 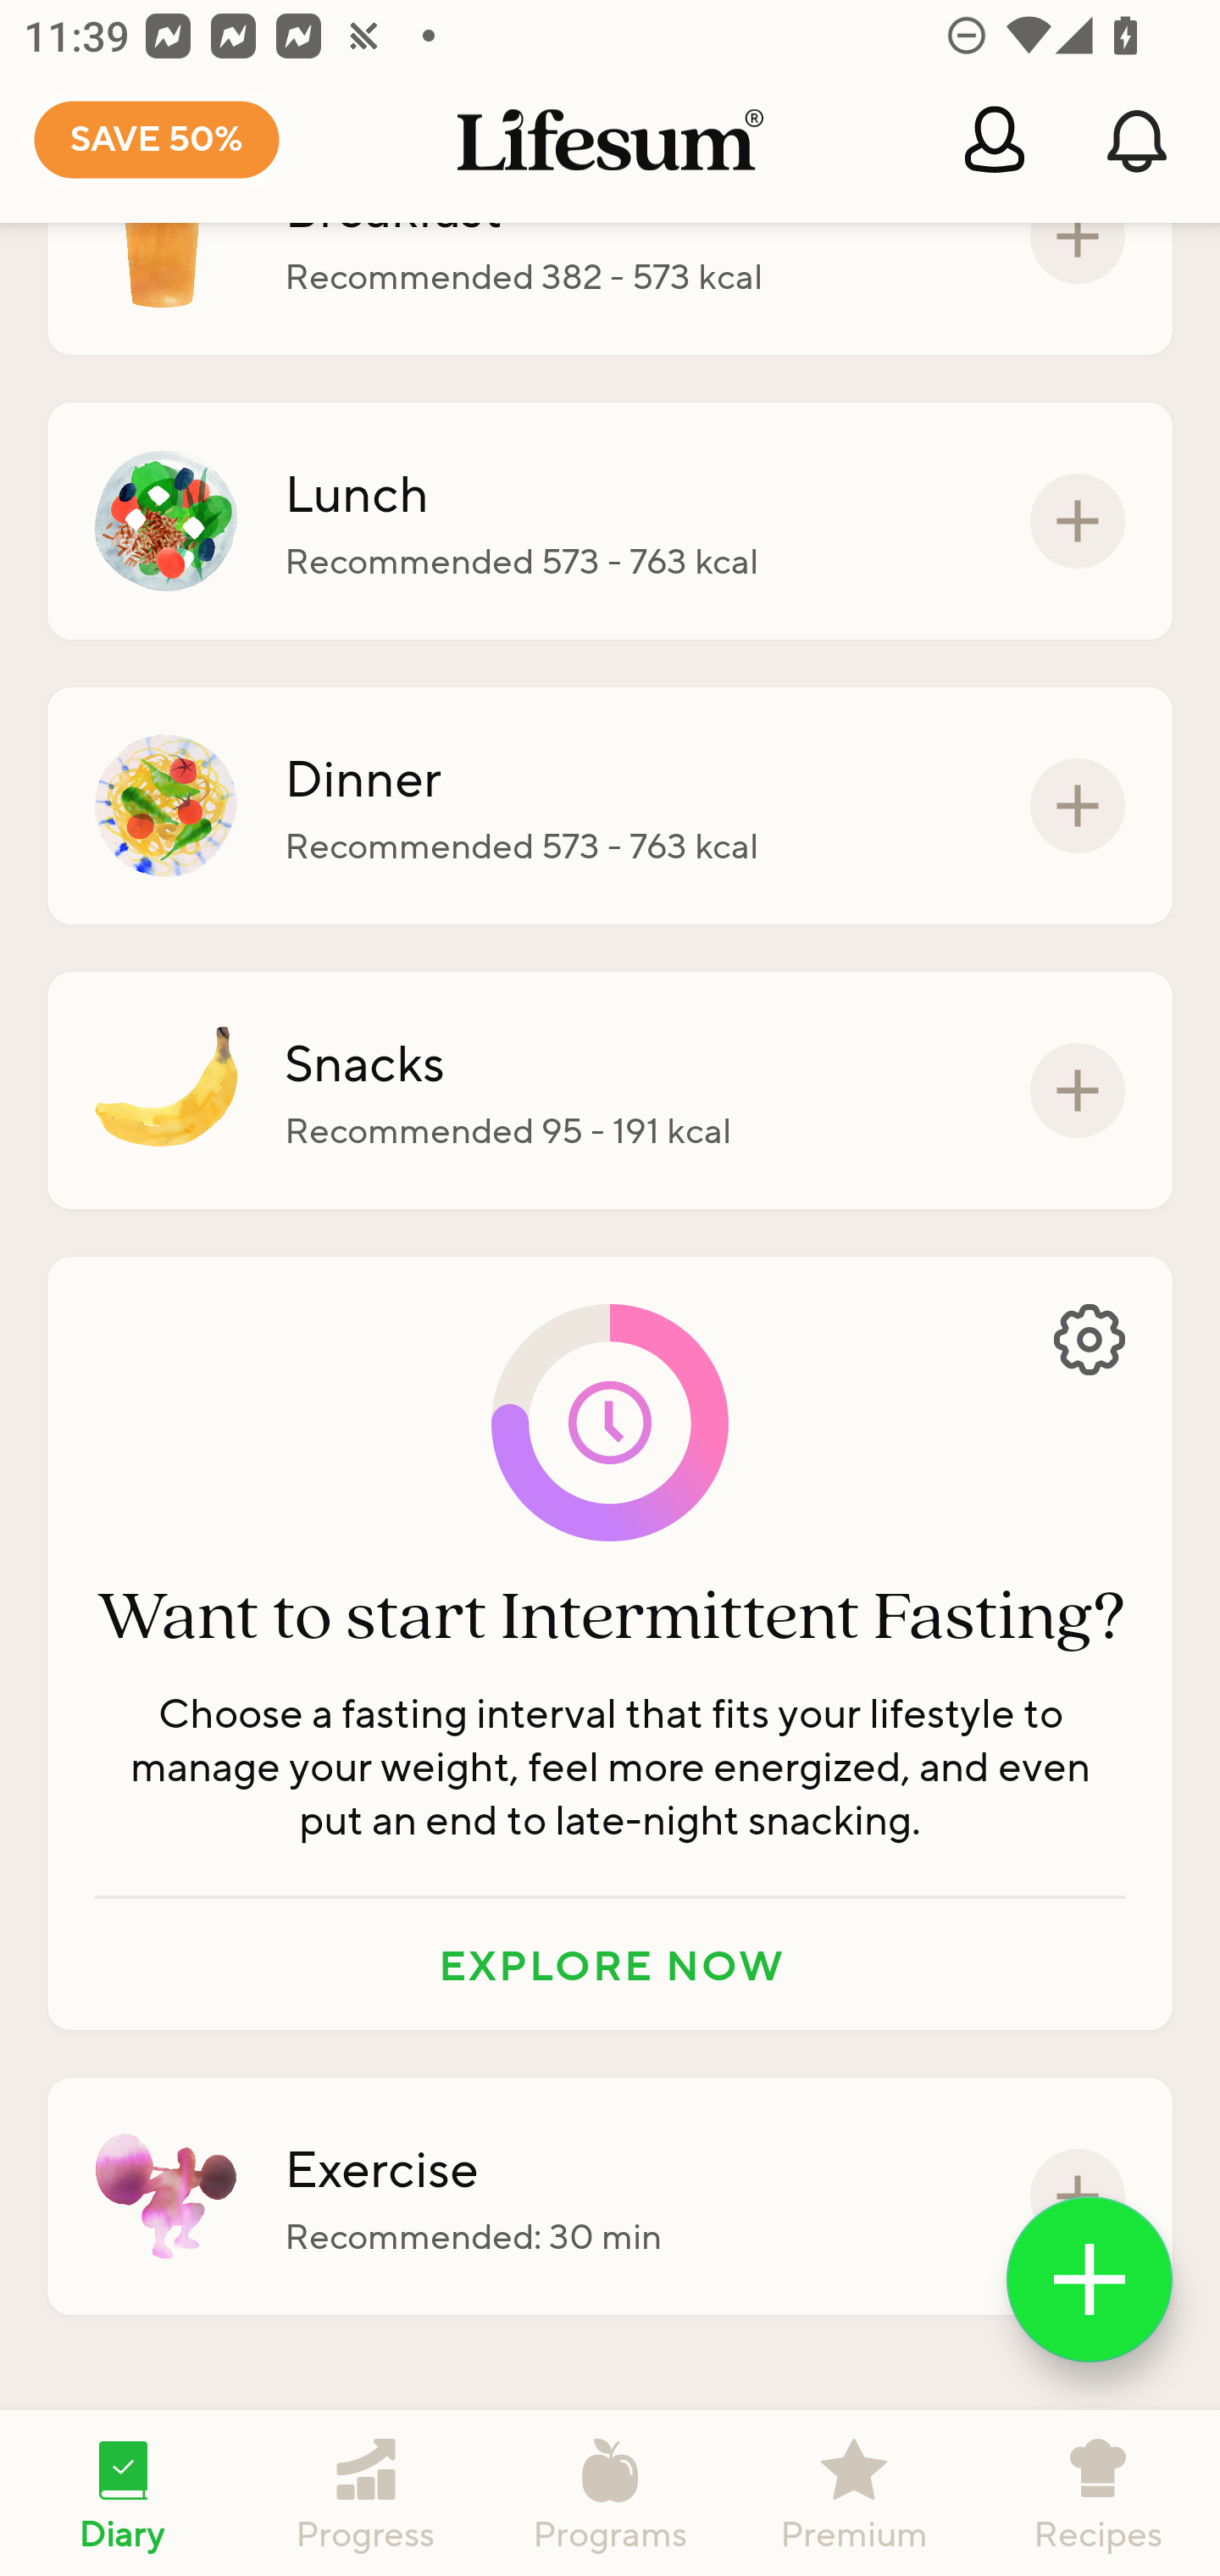 What do you see at coordinates (854, 2493) in the screenshot?
I see `Premium` at bounding box center [854, 2493].